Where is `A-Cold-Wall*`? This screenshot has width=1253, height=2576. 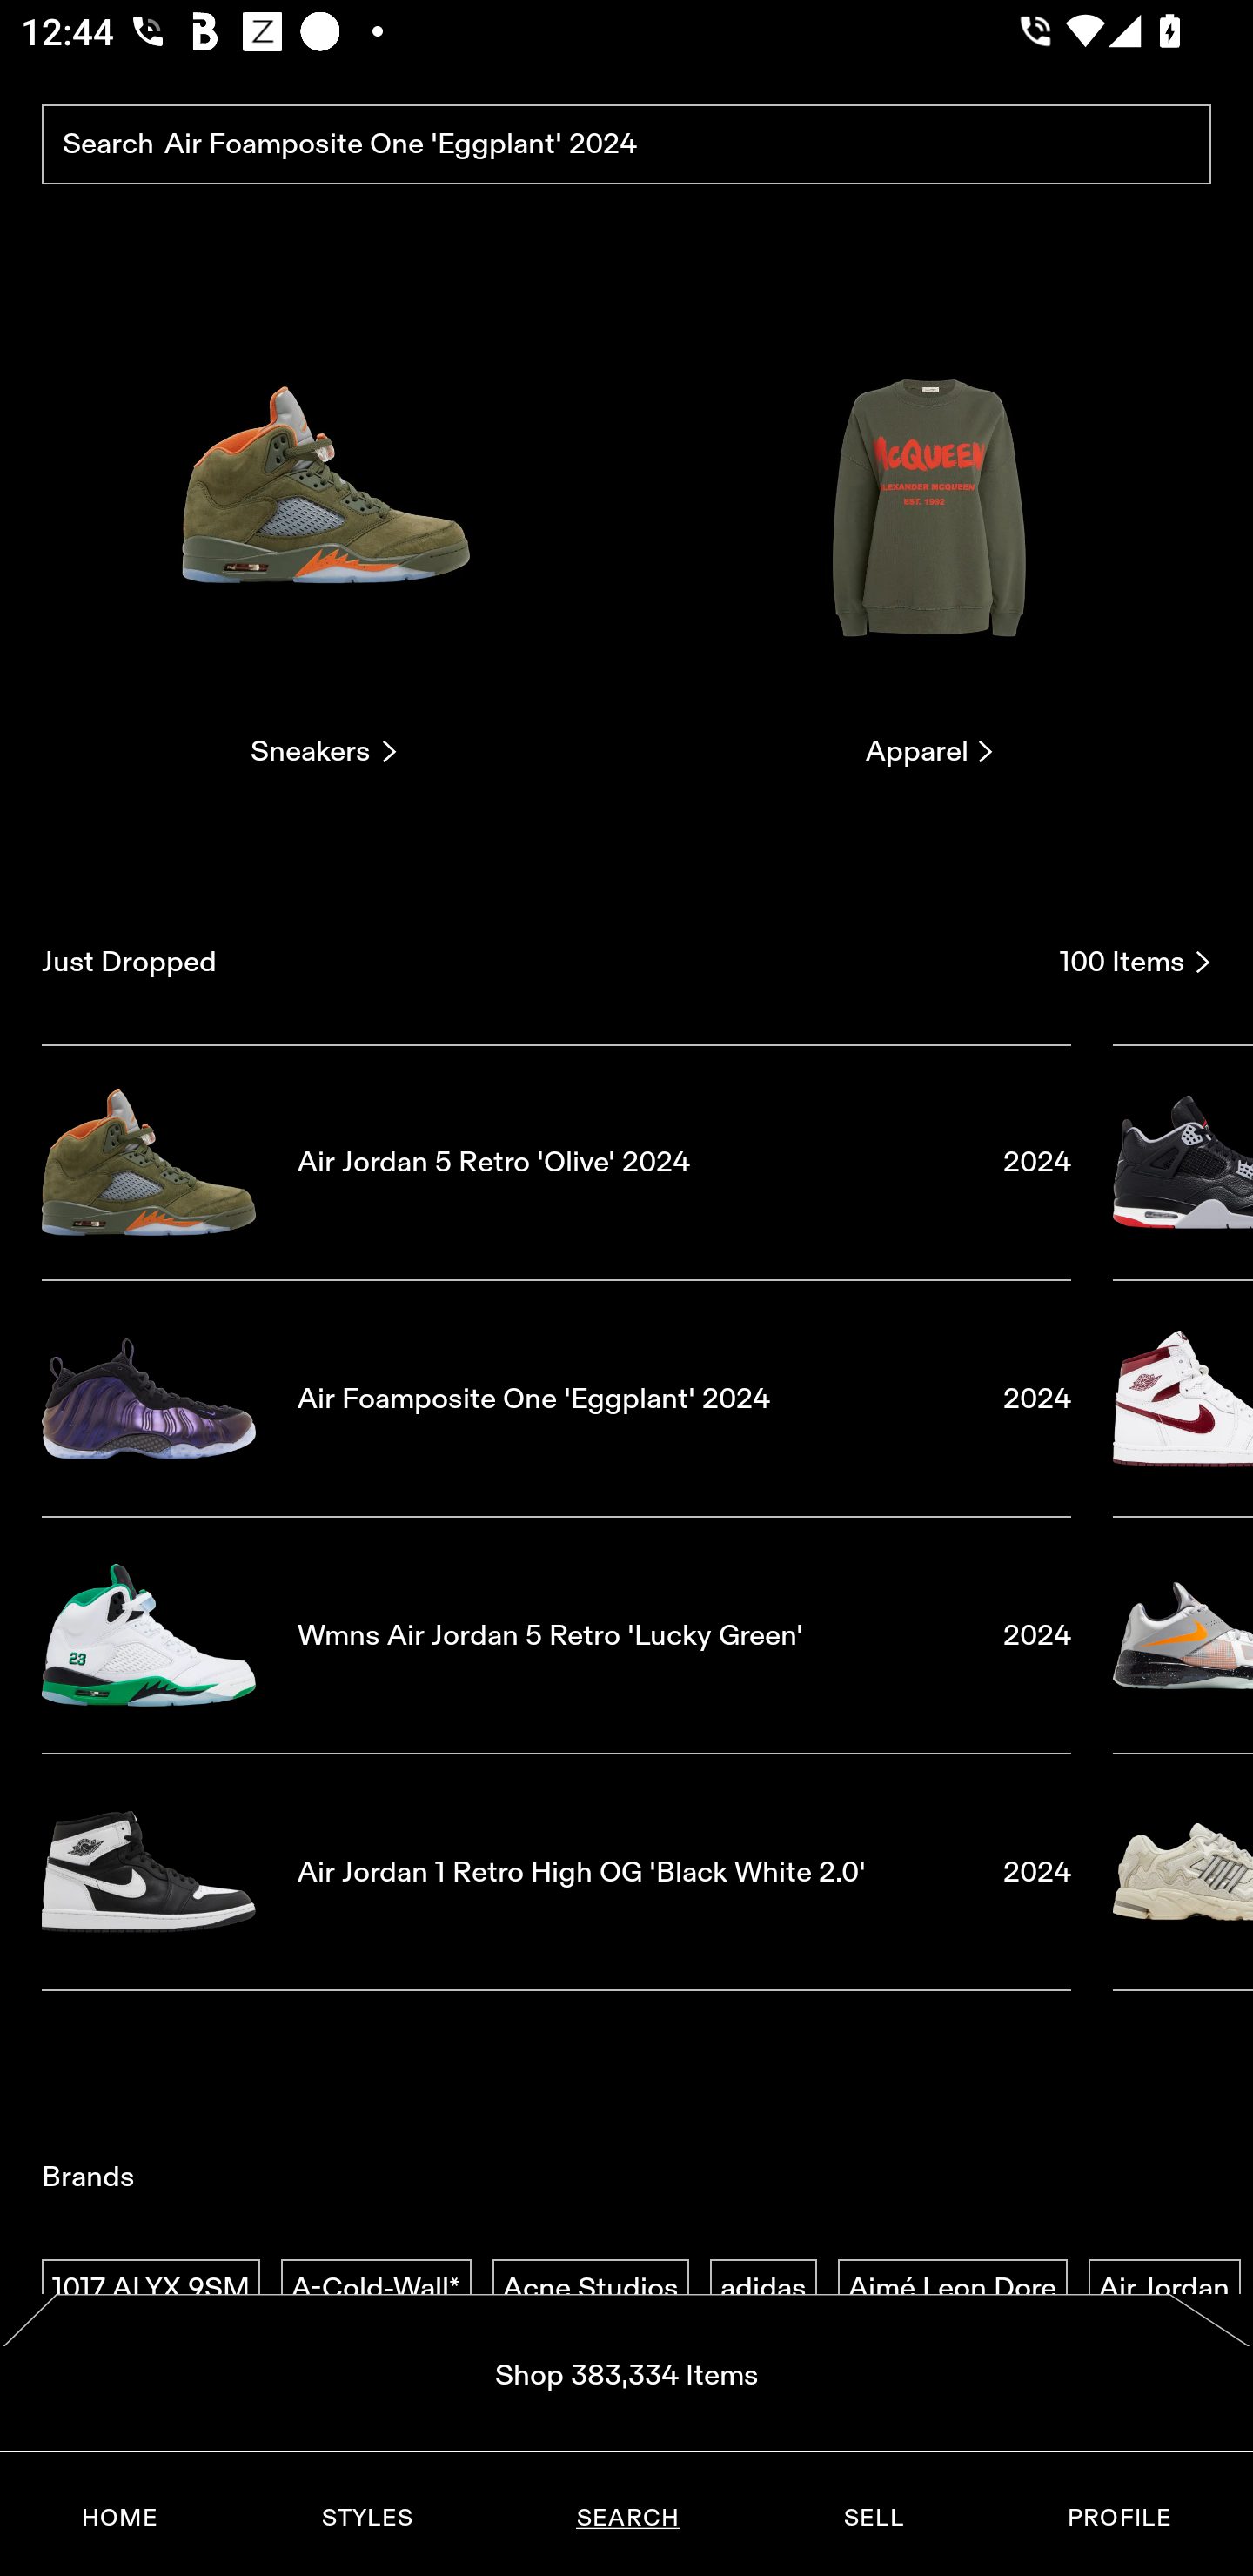
A-Cold-Wall* is located at coordinates (376, 2289).